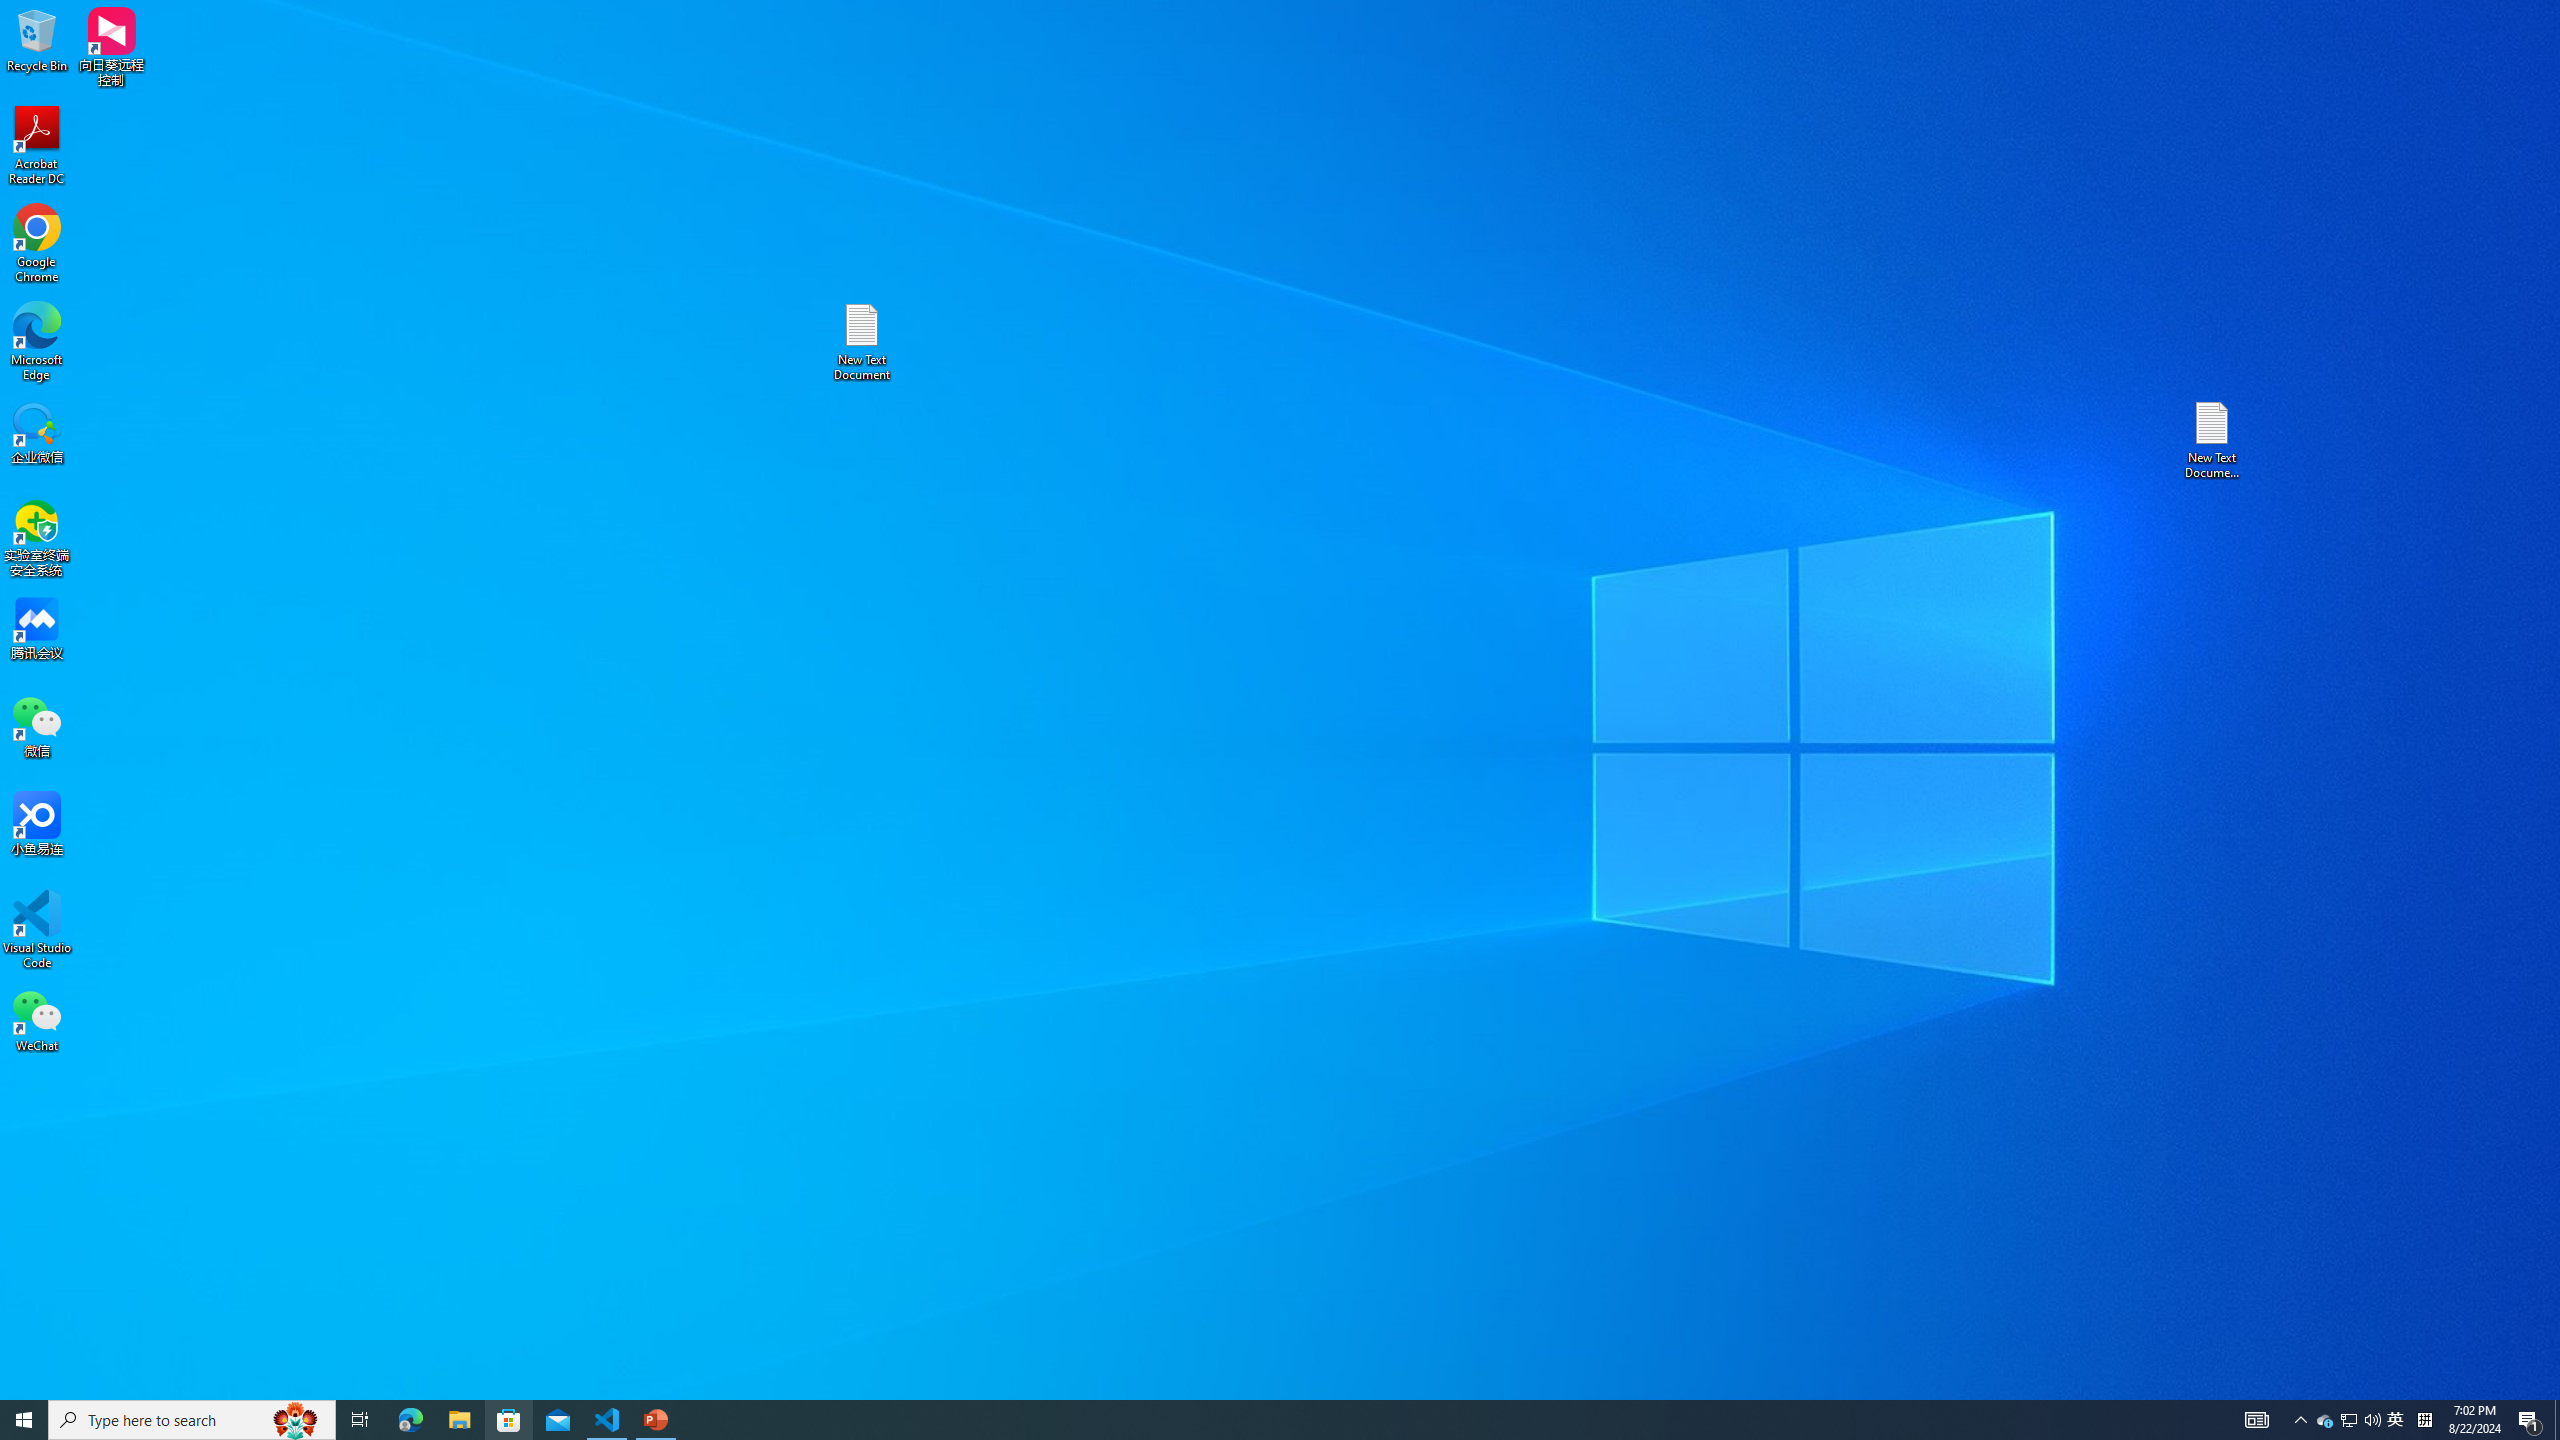 The image size is (2560, 1440). I want to click on New Text Document, so click(861, 342).